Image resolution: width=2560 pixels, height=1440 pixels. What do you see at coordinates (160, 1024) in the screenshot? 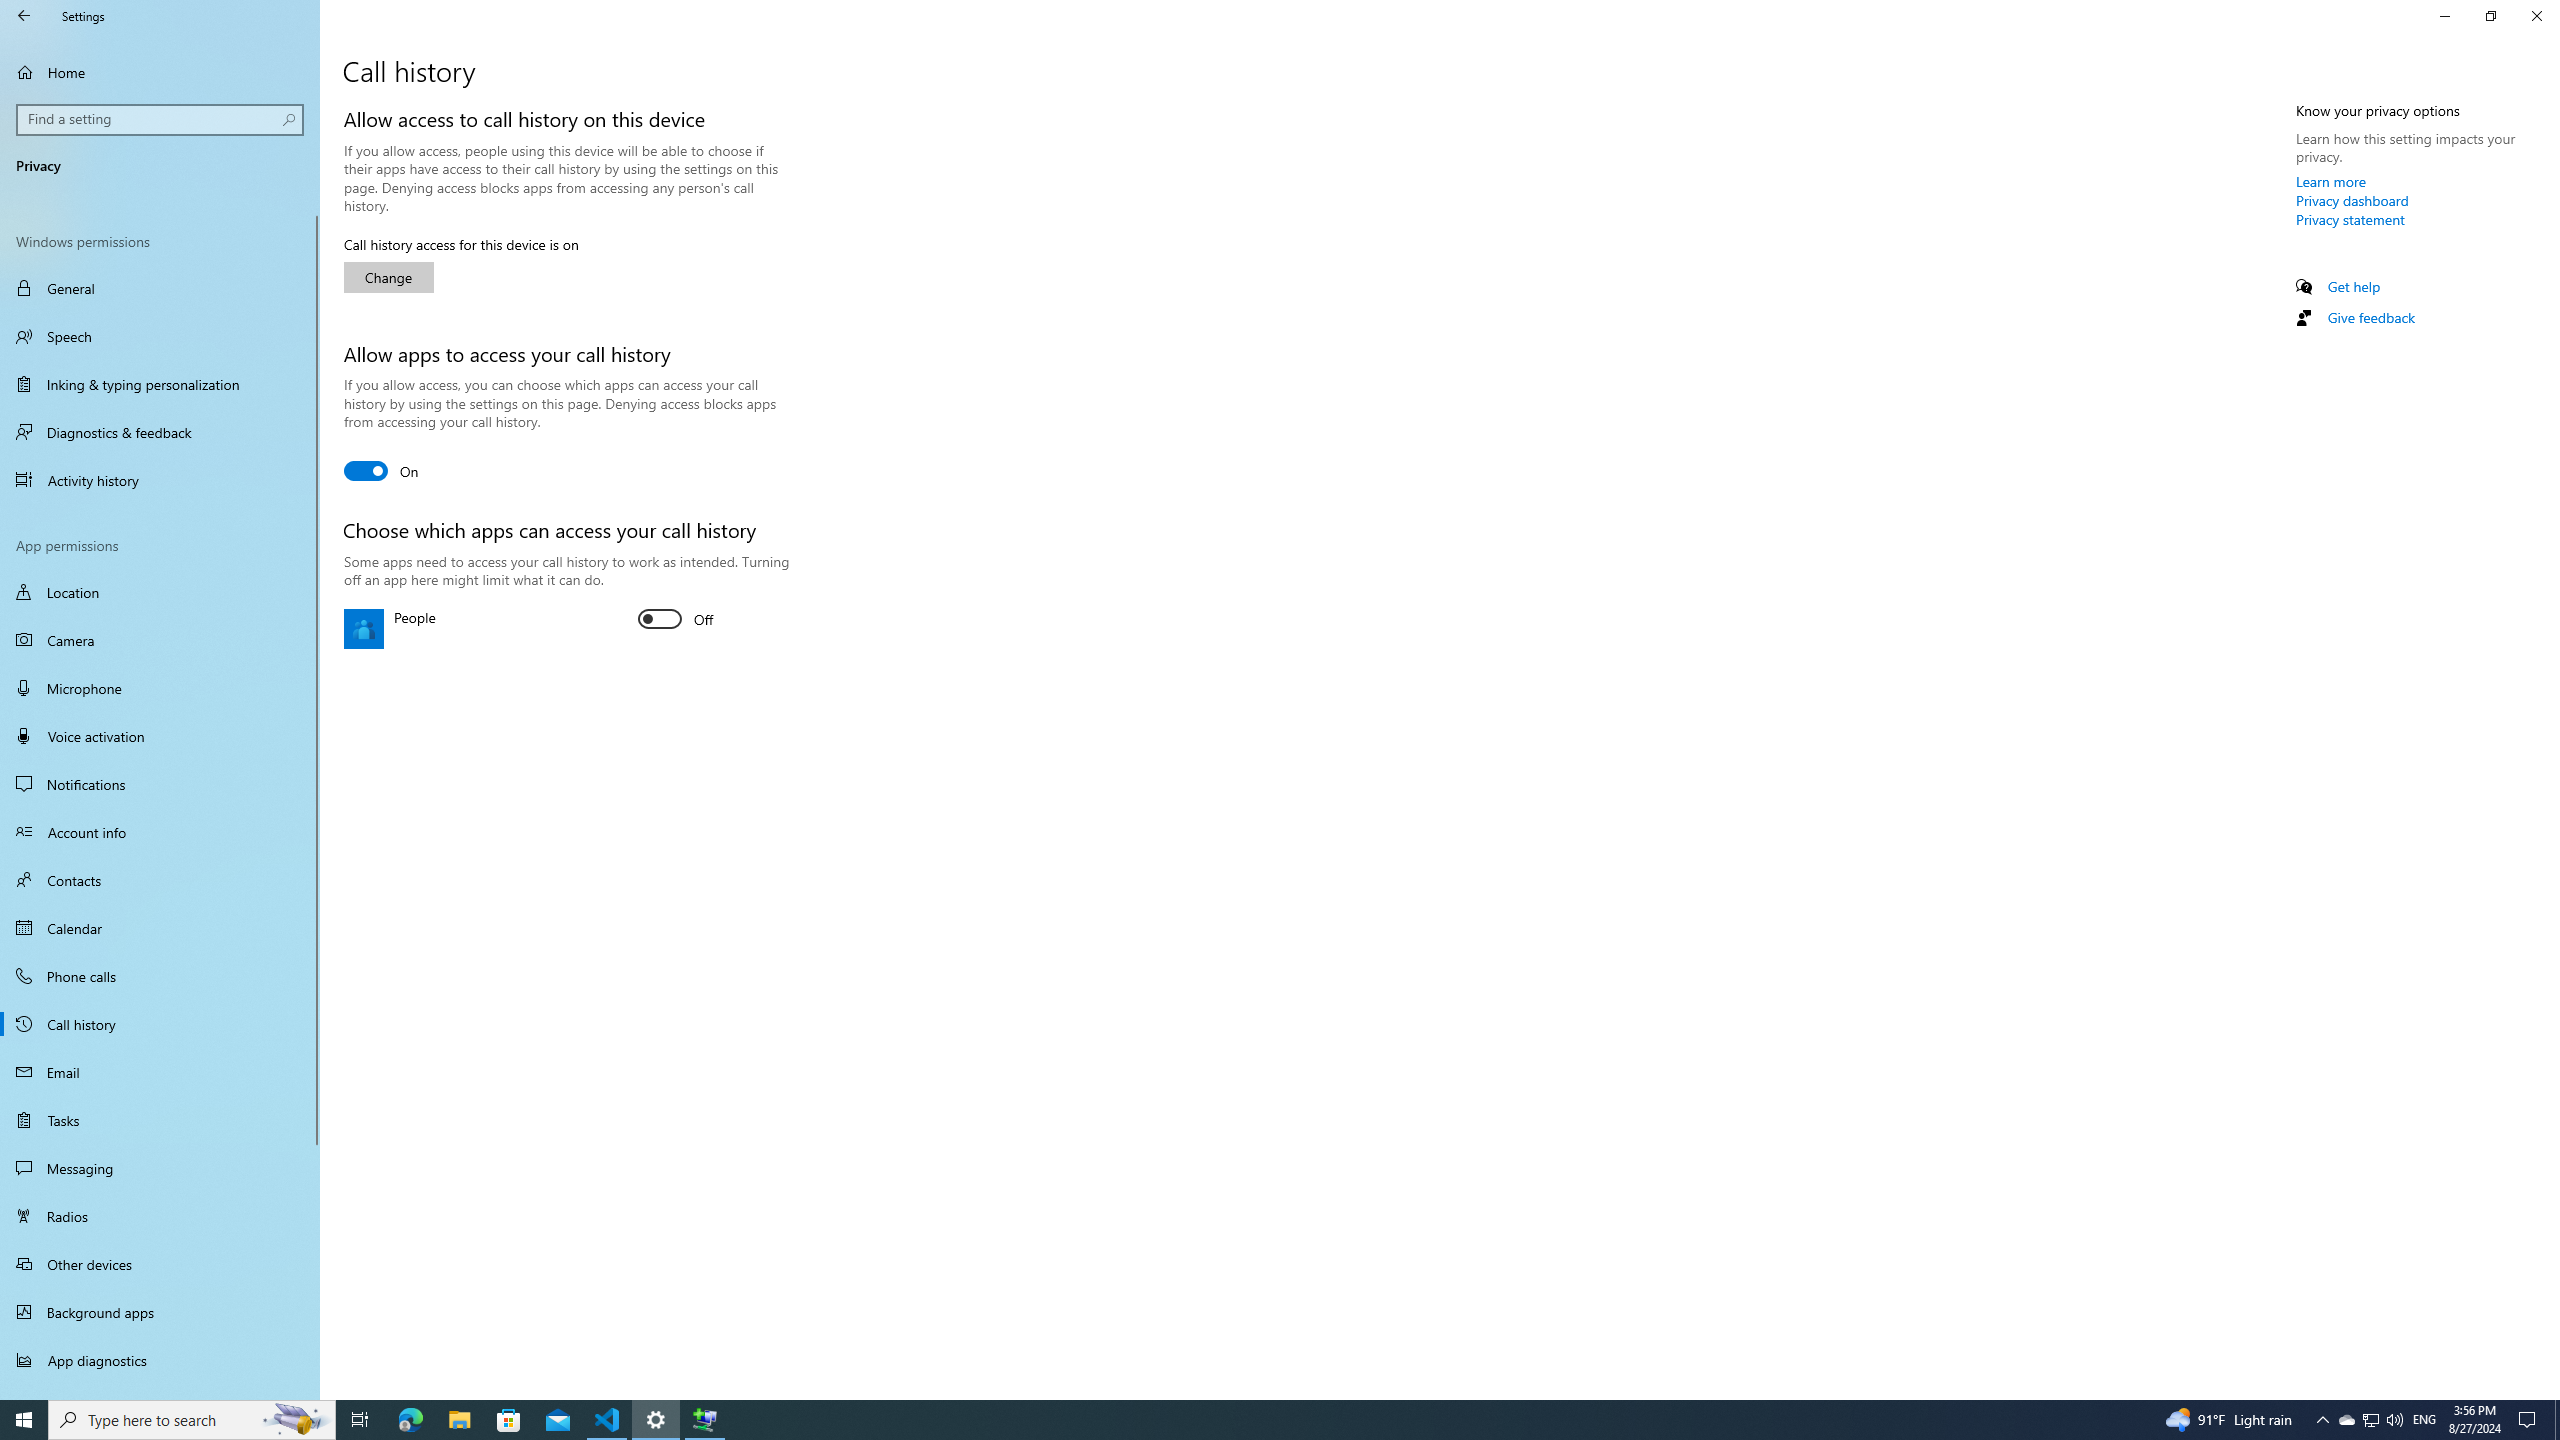
I see `Call history` at bounding box center [160, 1024].